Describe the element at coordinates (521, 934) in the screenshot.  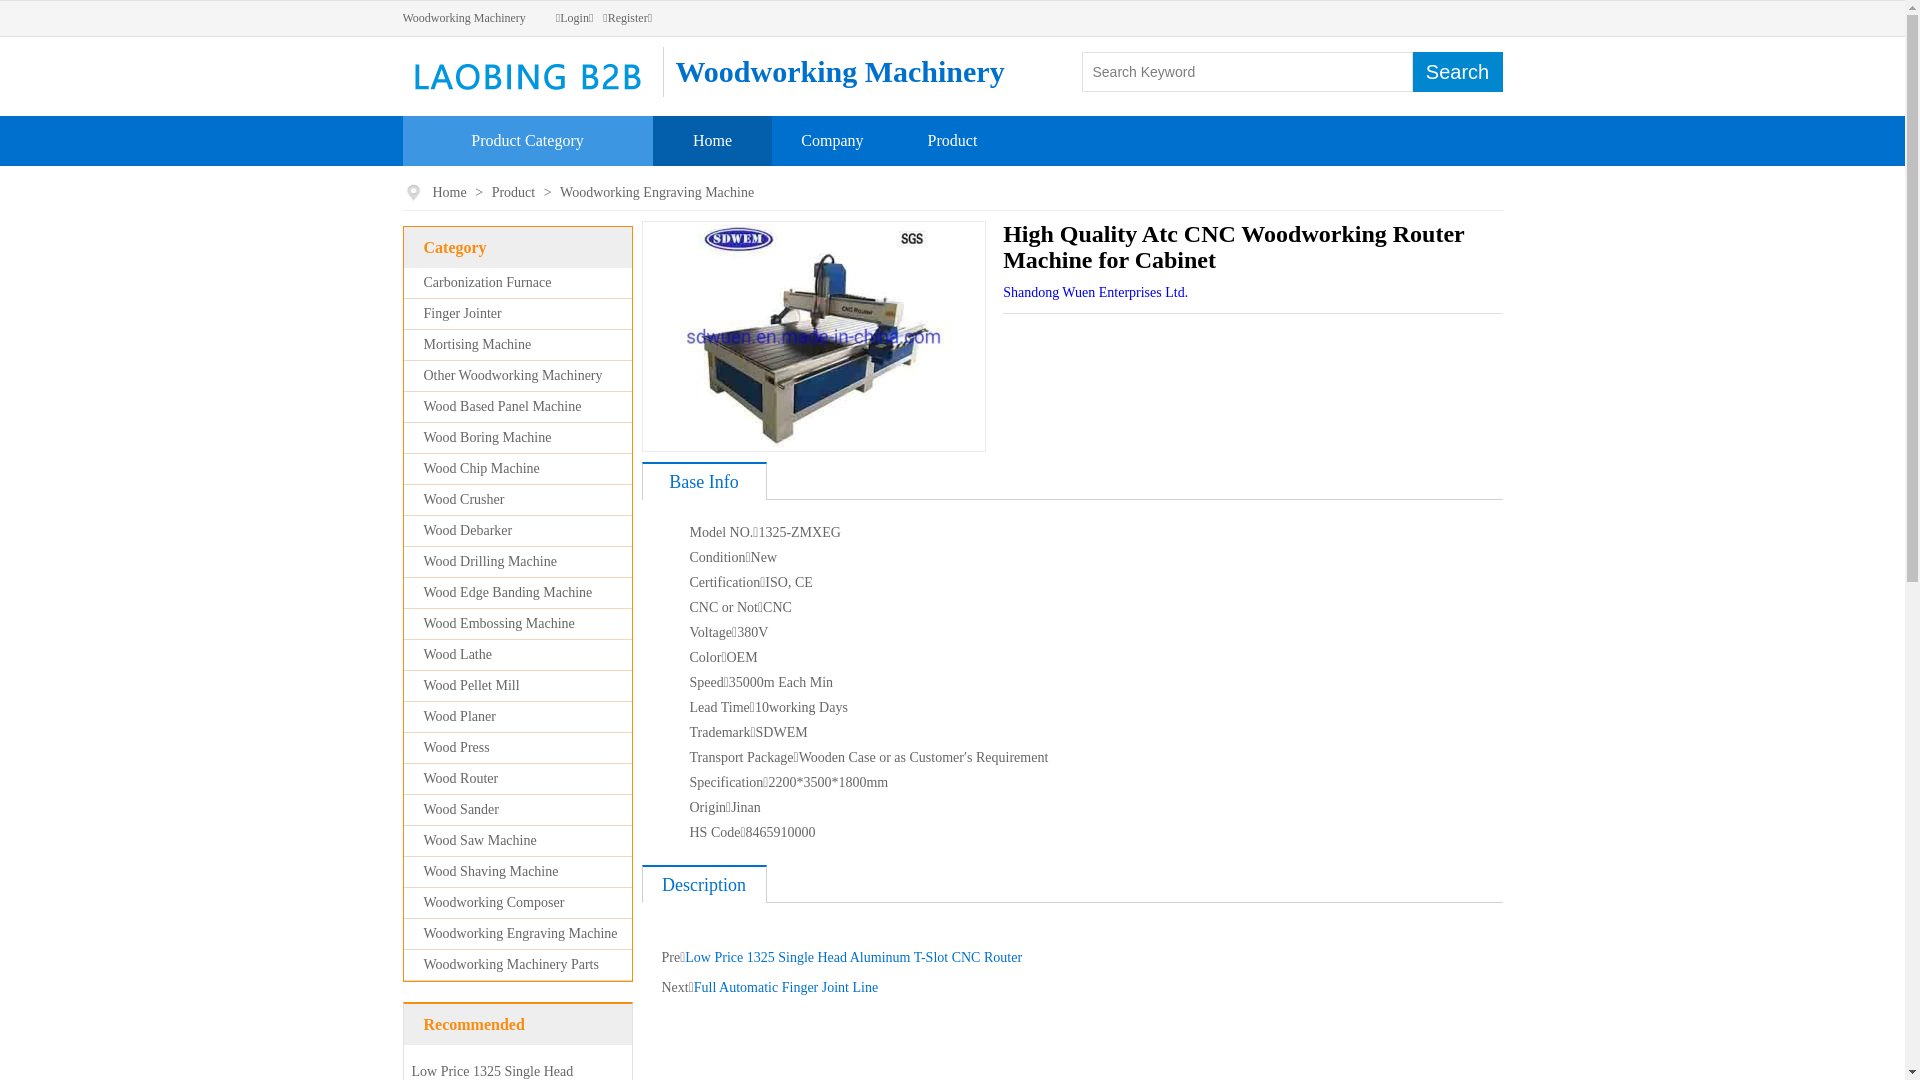
I see `Woodworking Engraving Machine` at that location.